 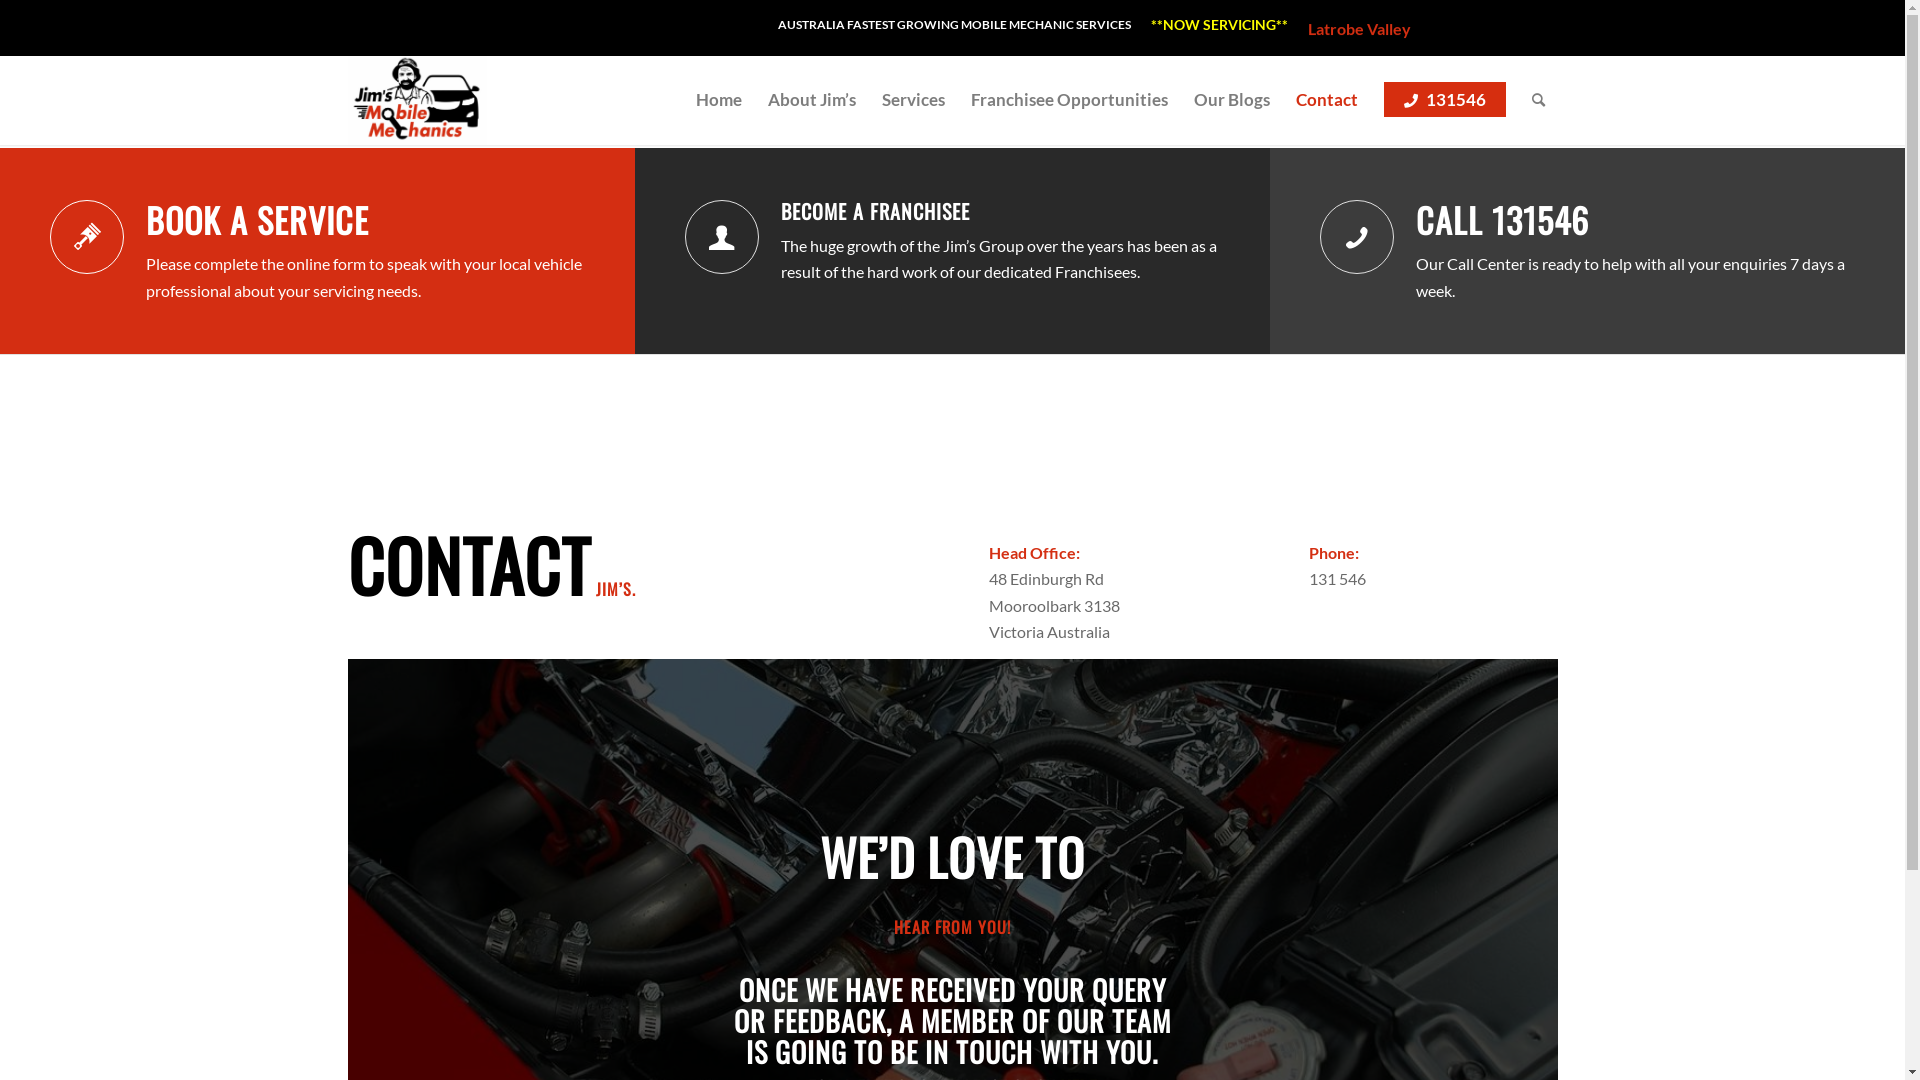 I want to click on CALL 131546, so click(x=1502, y=220).